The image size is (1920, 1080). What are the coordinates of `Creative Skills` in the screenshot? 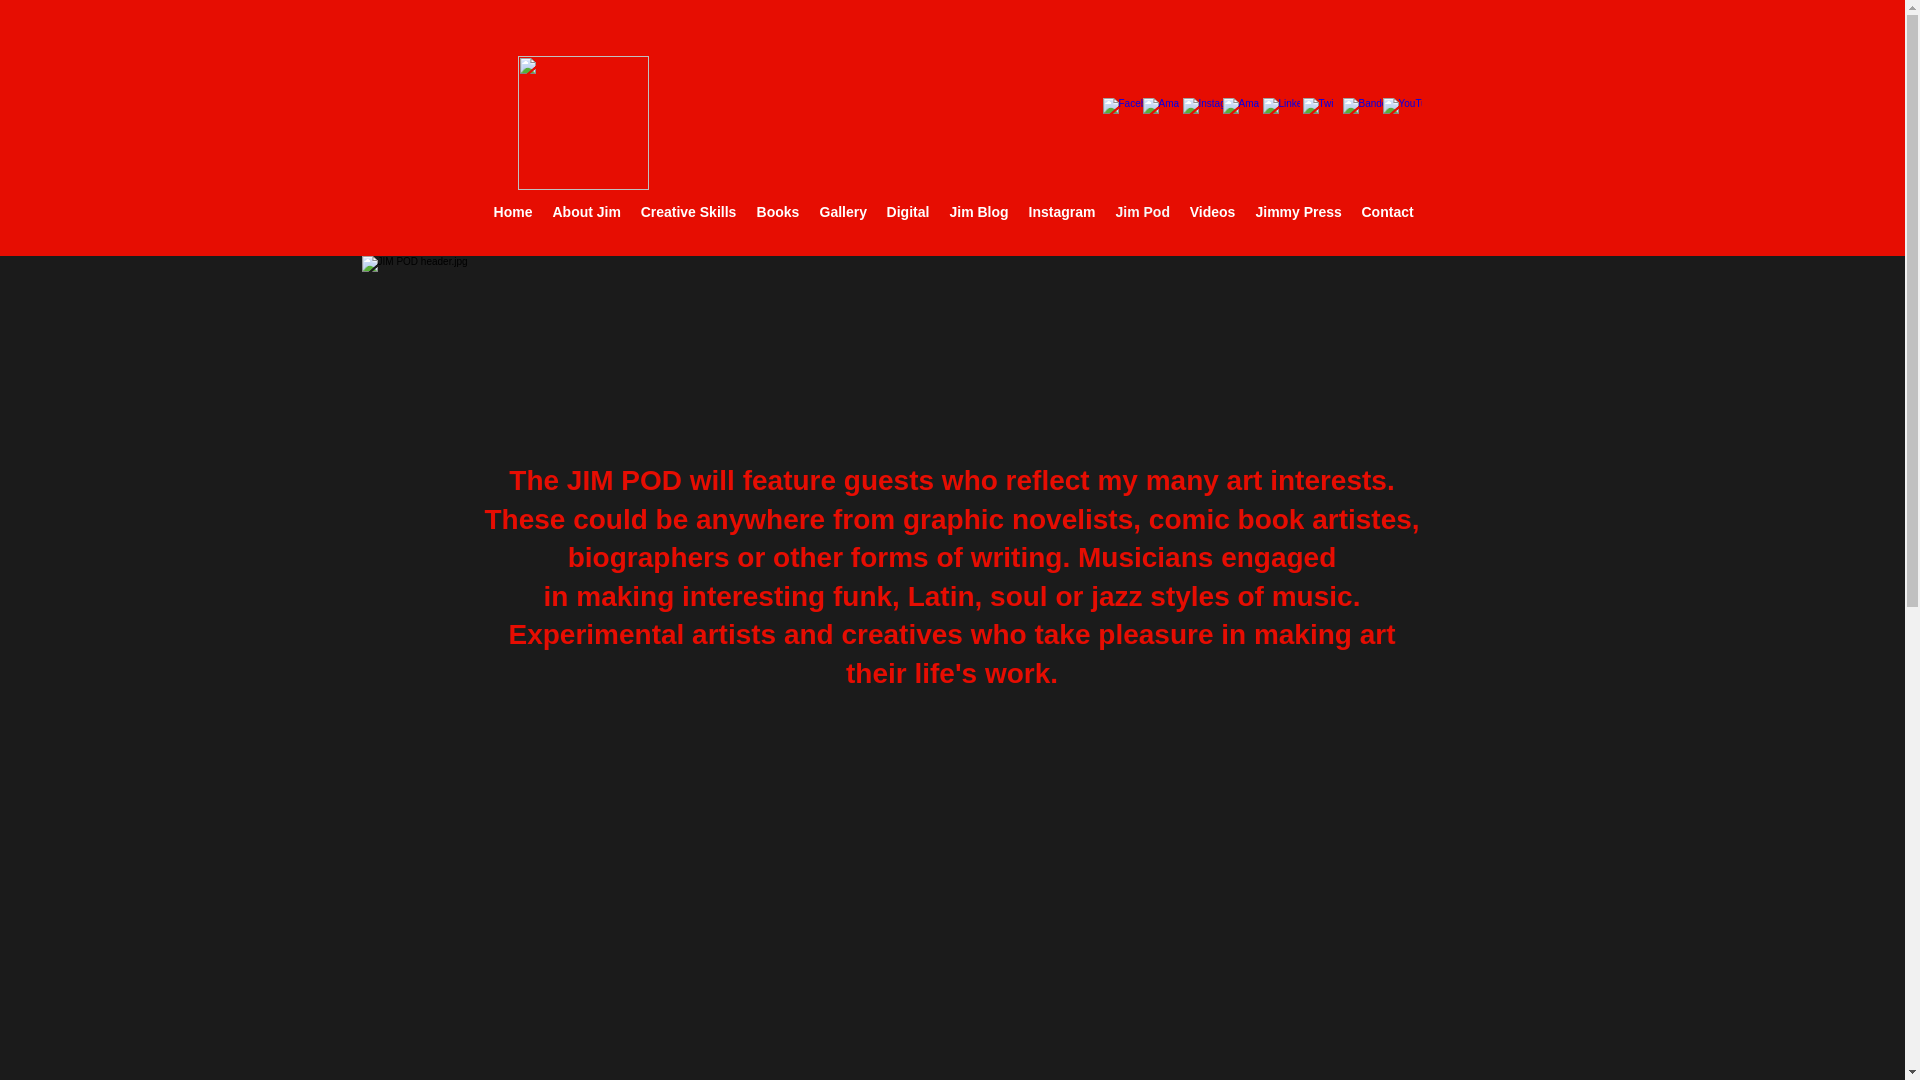 It's located at (688, 211).